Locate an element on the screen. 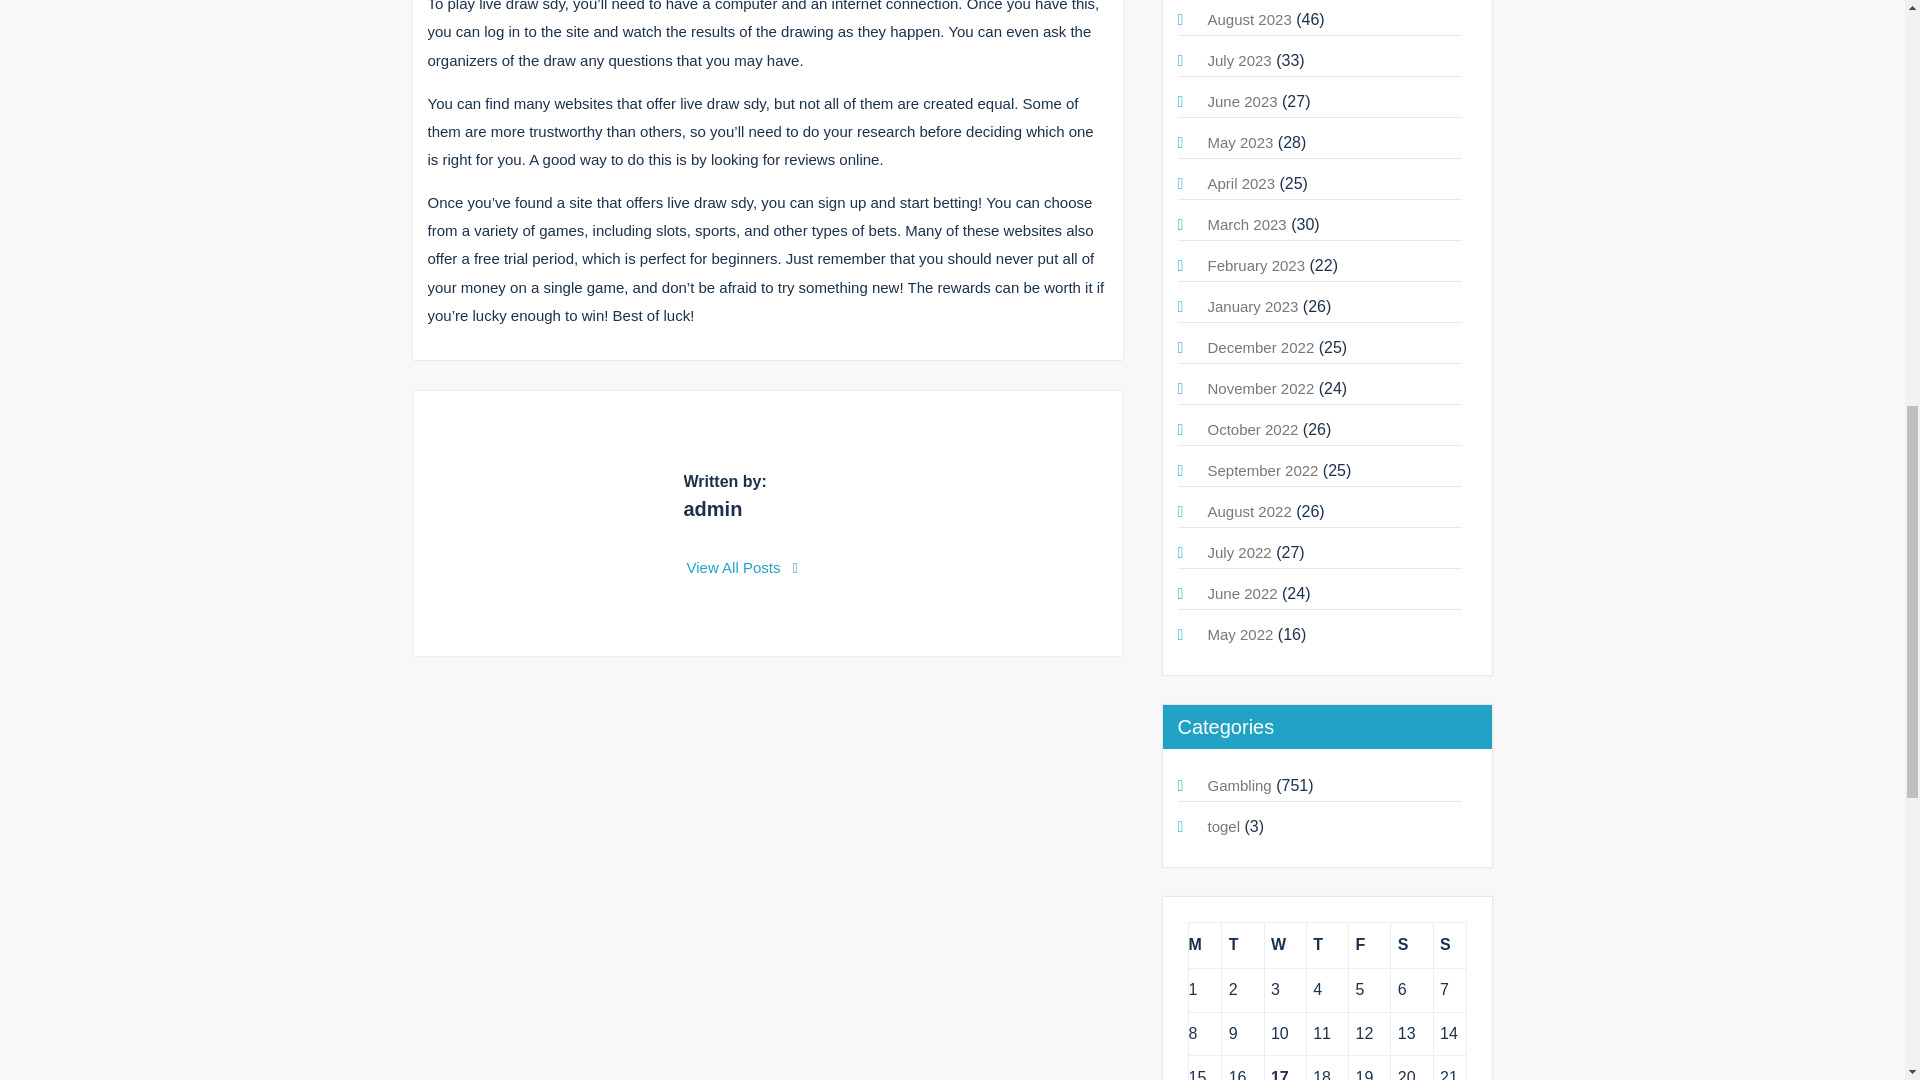 This screenshot has width=1920, height=1080. Tuesday is located at coordinates (1242, 945).